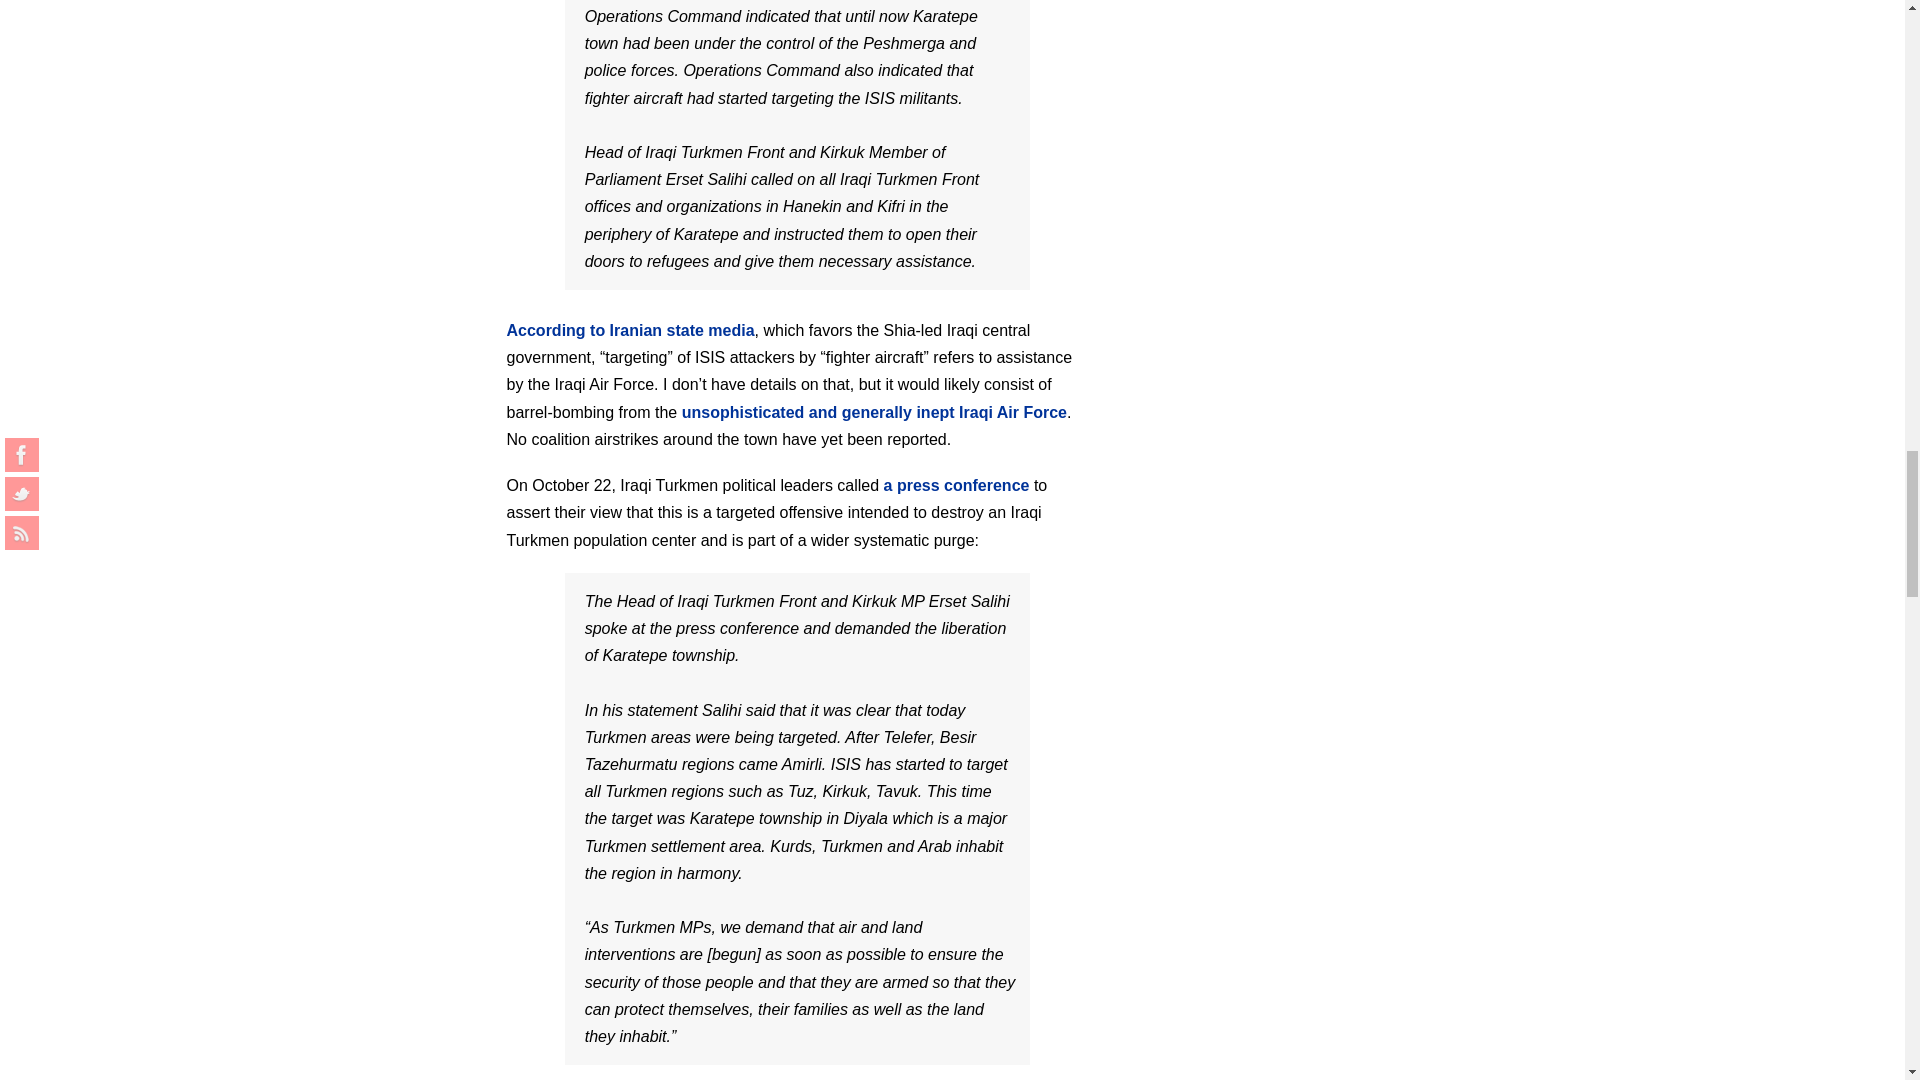 Image resolution: width=1920 pixels, height=1080 pixels. Describe the element at coordinates (956, 485) in the screenshot. I see `a press conference` at that location.